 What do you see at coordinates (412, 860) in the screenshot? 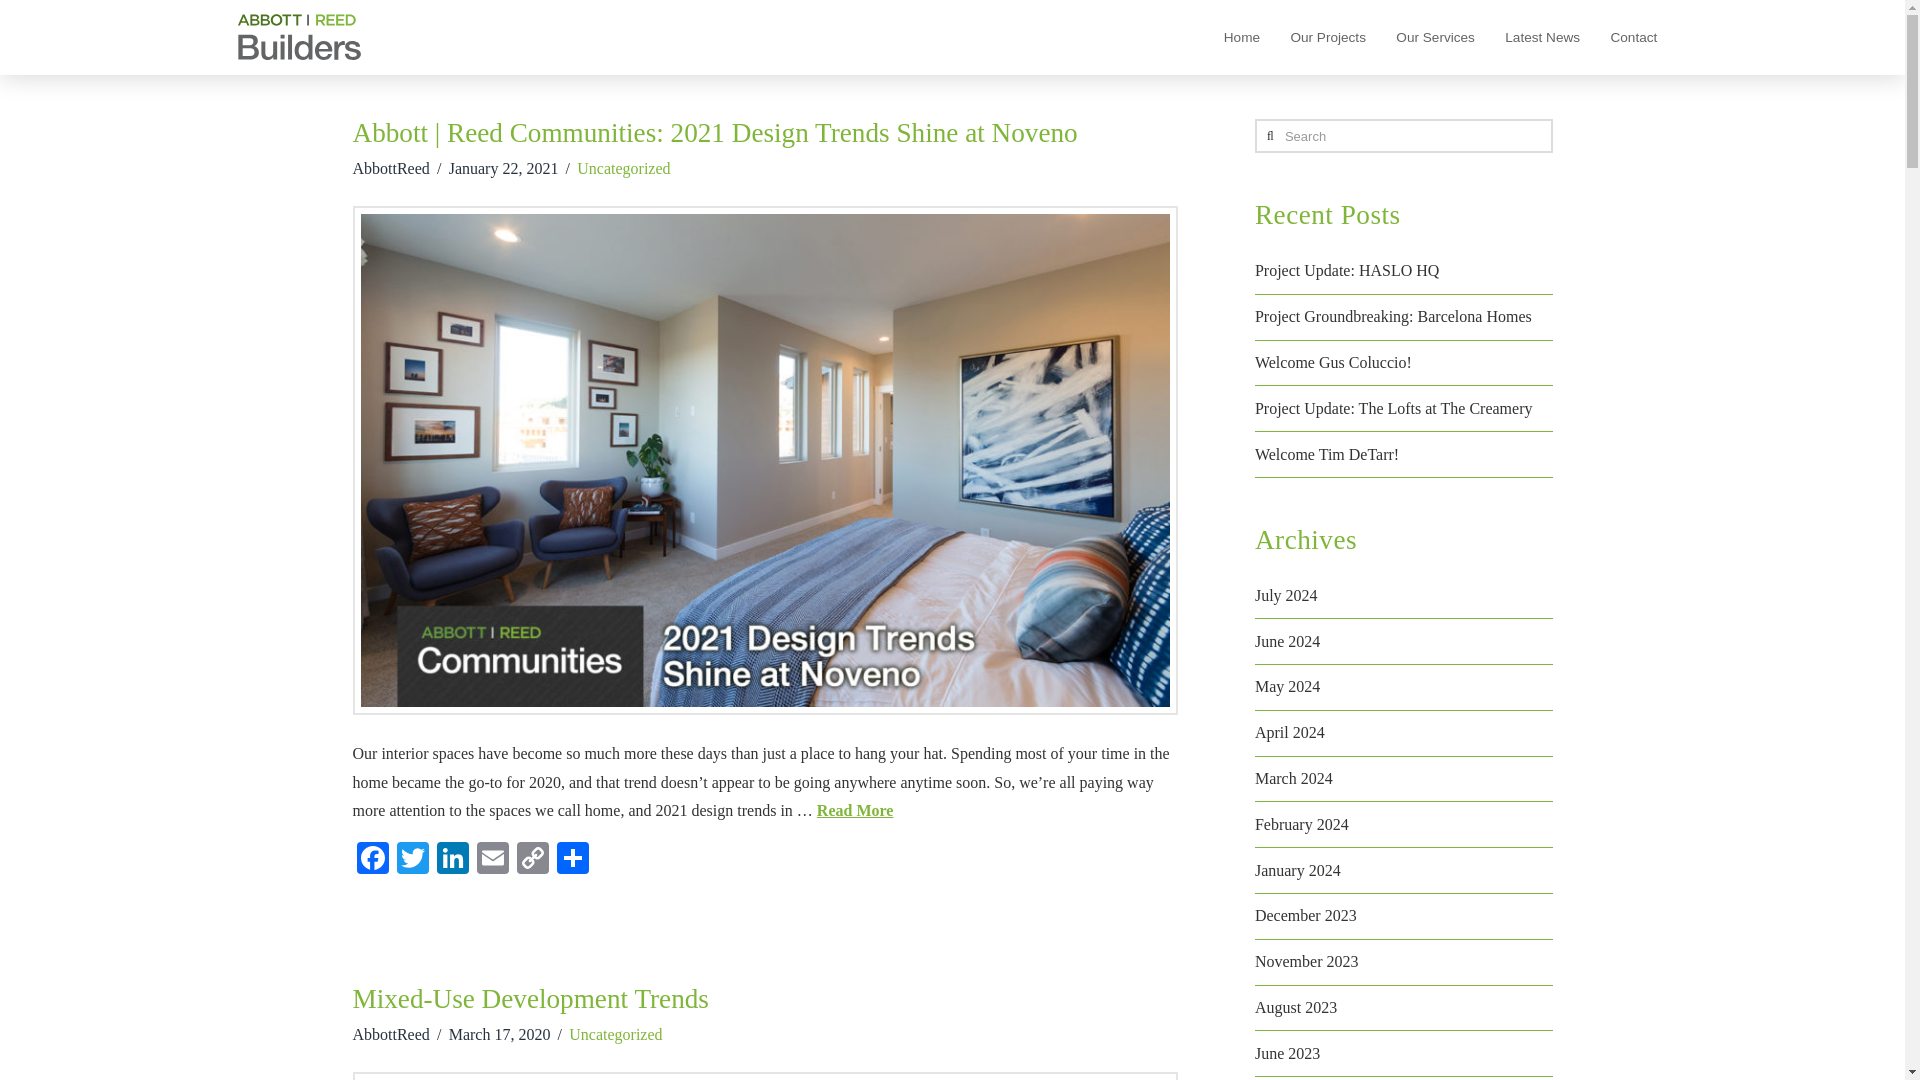
I see `Twitter` at bounding box center [412, 860].